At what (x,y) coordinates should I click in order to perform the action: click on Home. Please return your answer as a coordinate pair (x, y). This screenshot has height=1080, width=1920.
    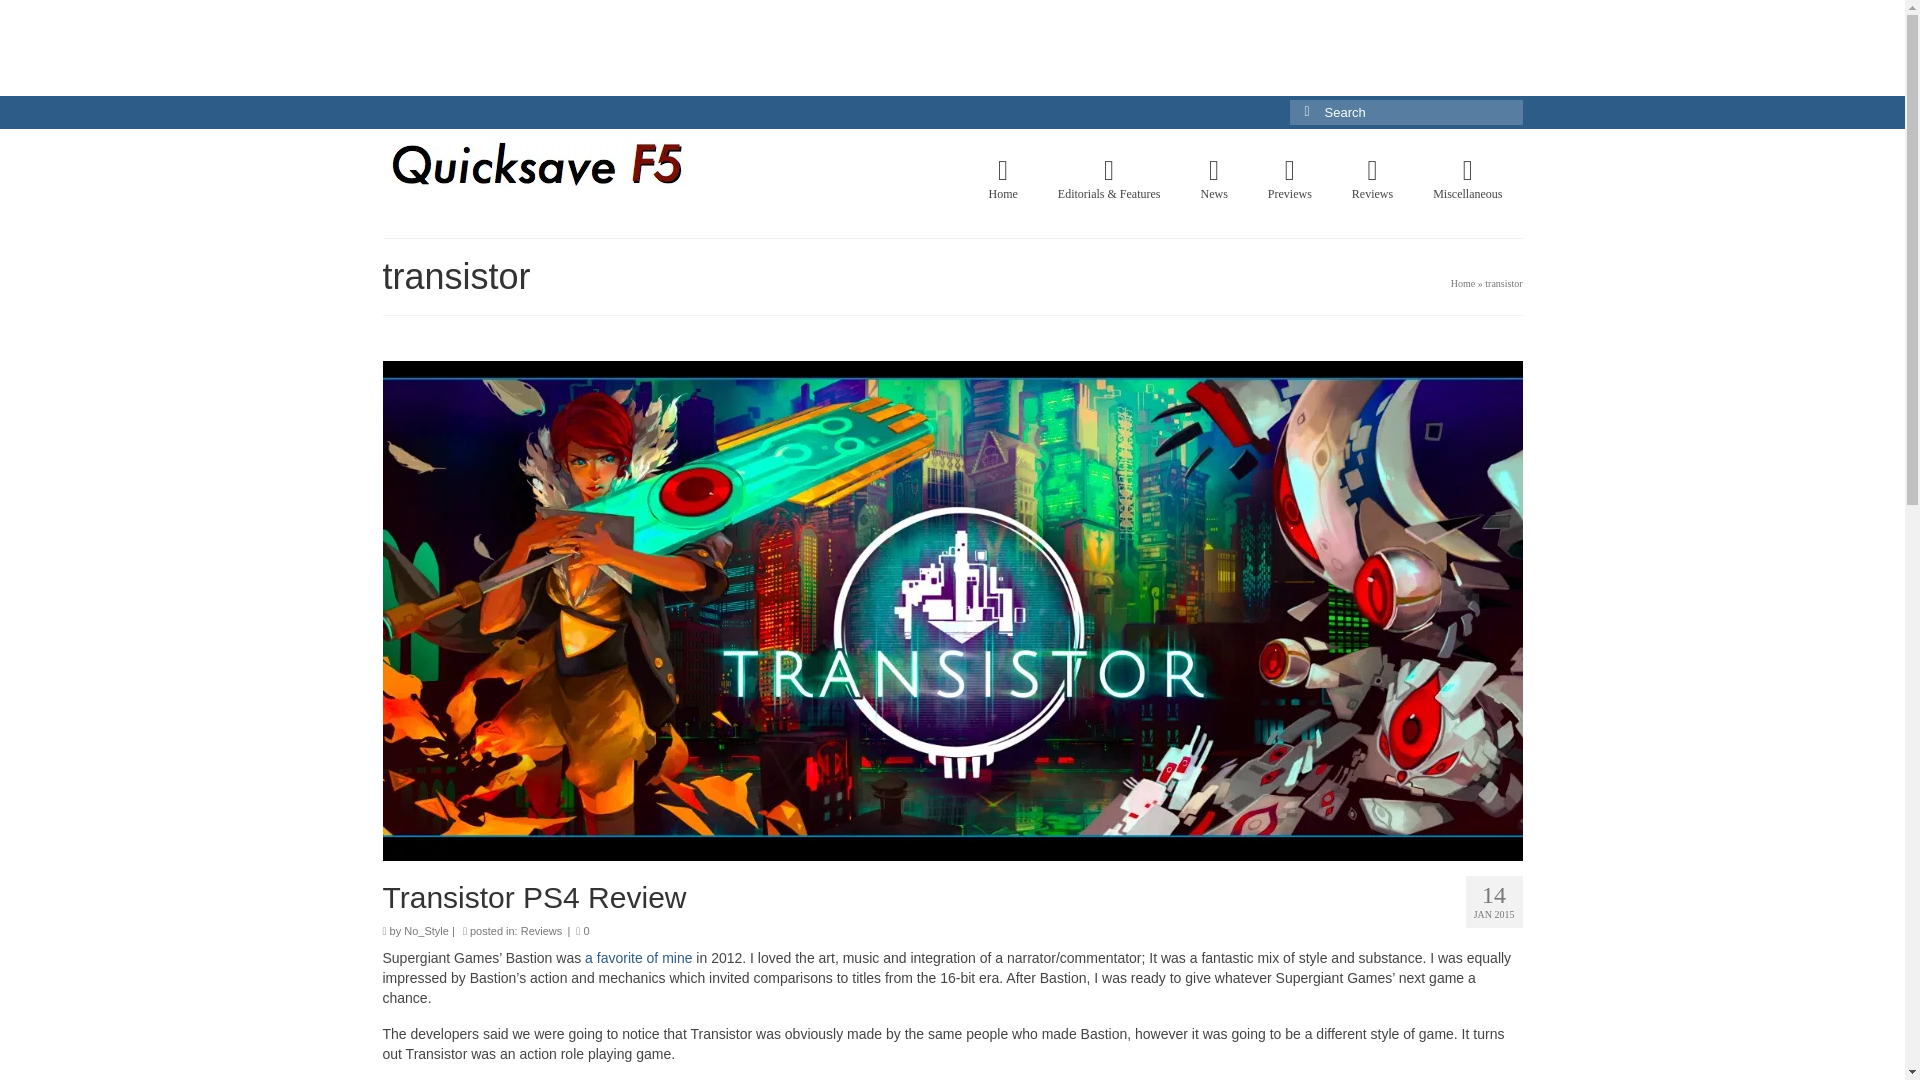
    Looking at the image, I should click on (1004, 179).